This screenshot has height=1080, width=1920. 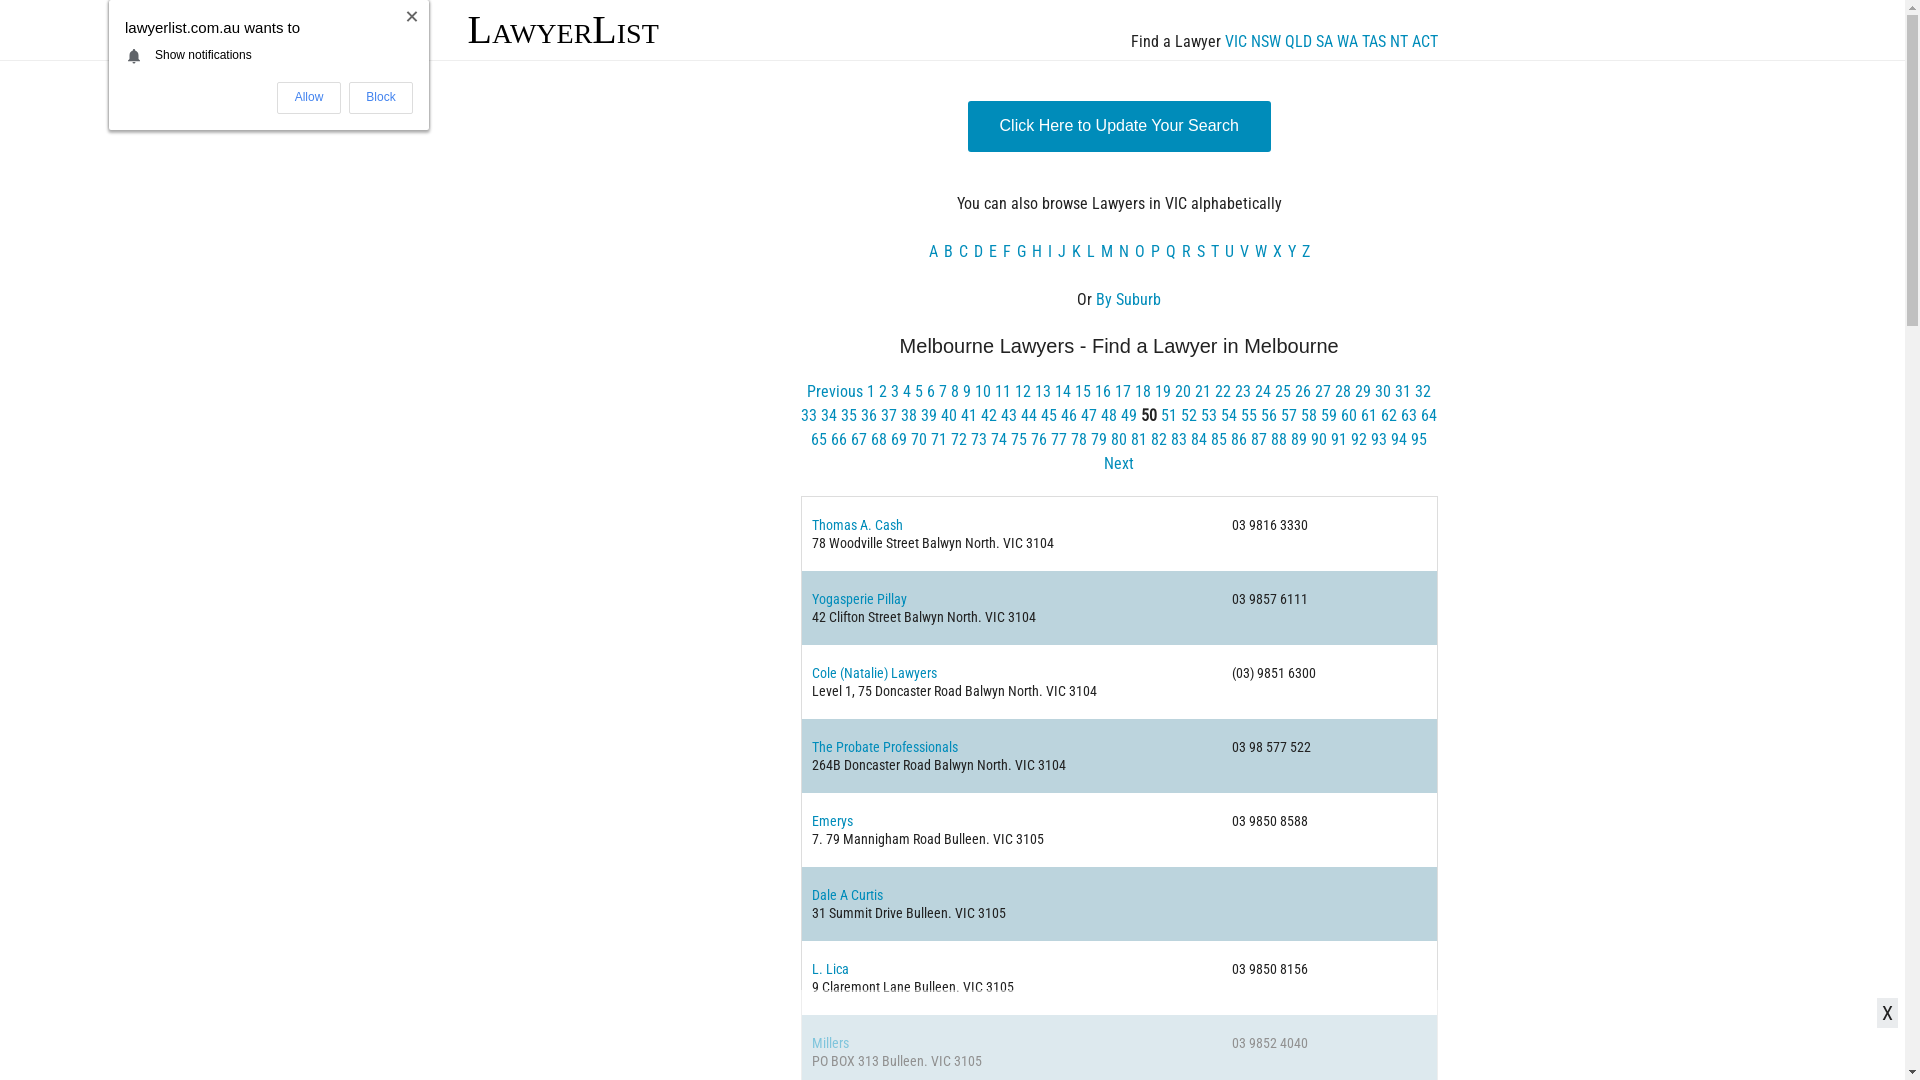 What do you see at coordinates (983, 392) in the screenshot?
I see `10` at bounding box center [983, 392].